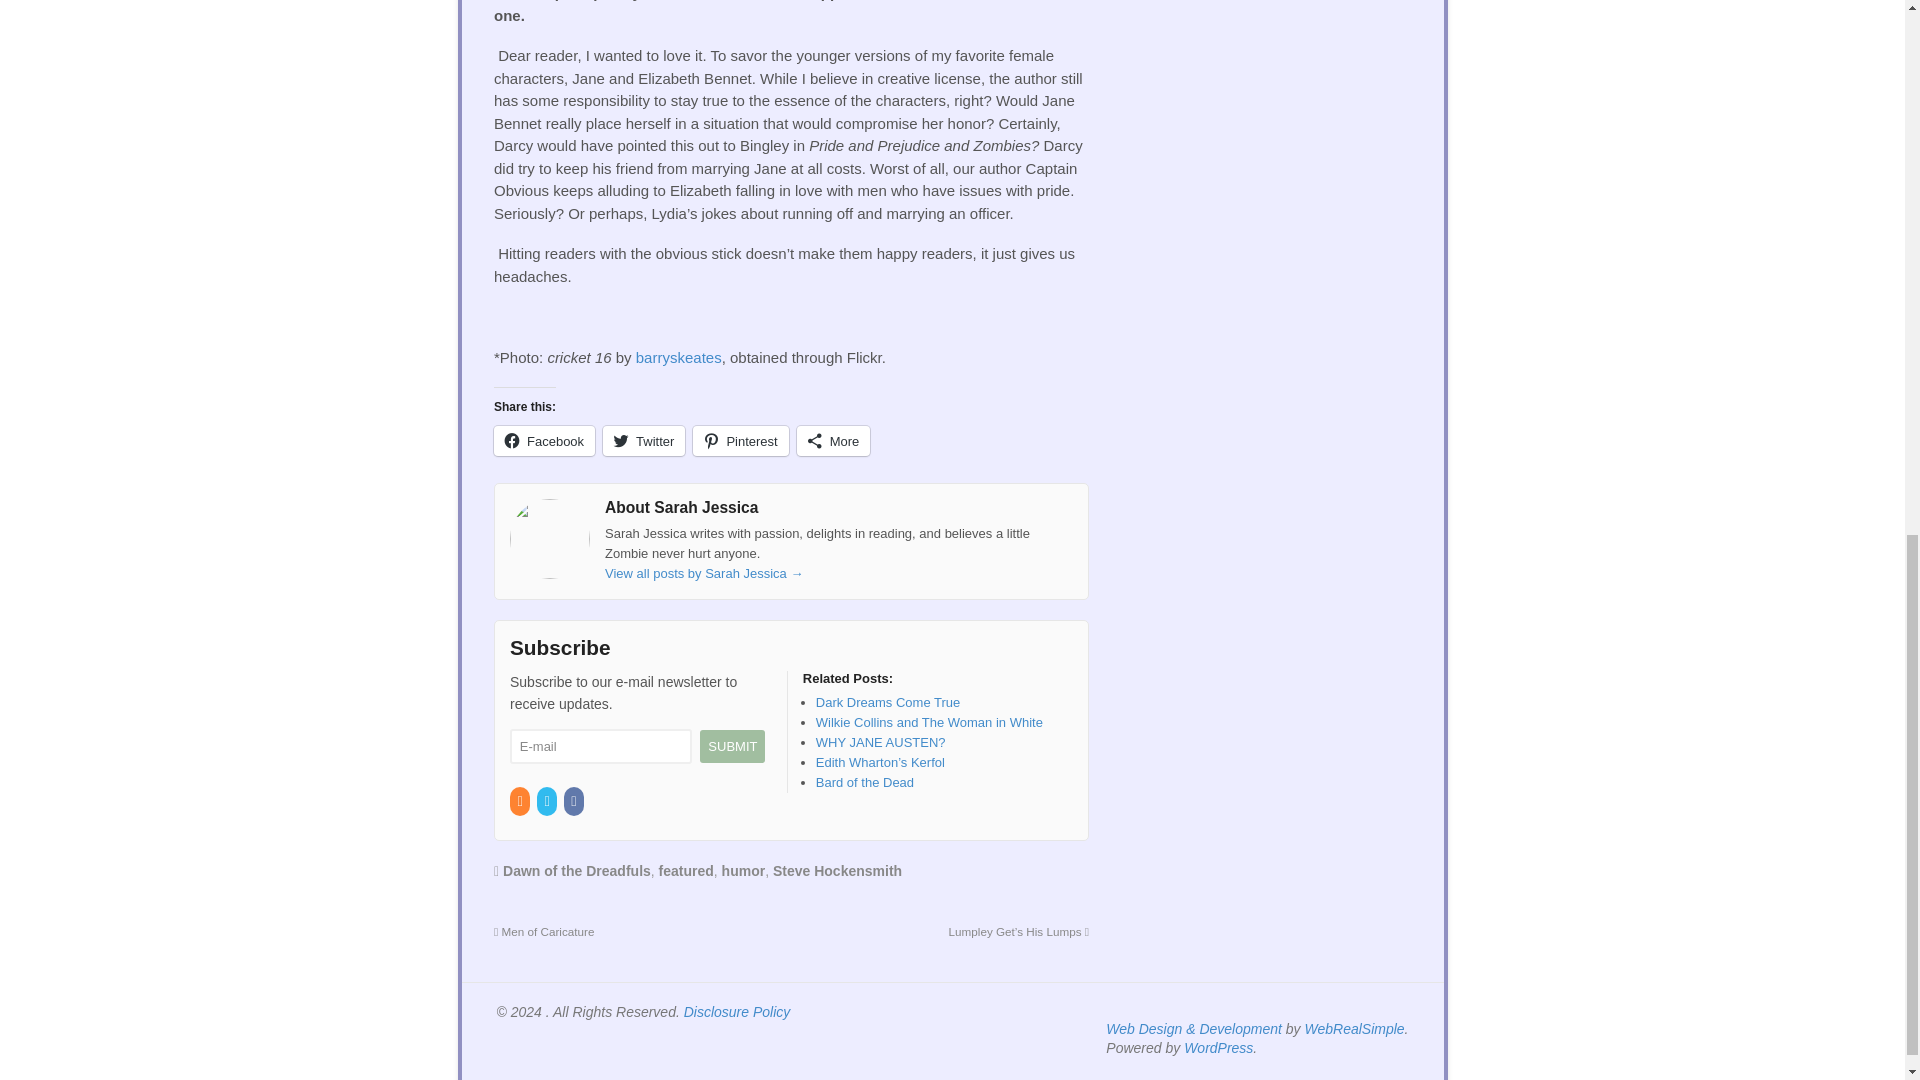  I want to click on Twitter, so click(644, 440).